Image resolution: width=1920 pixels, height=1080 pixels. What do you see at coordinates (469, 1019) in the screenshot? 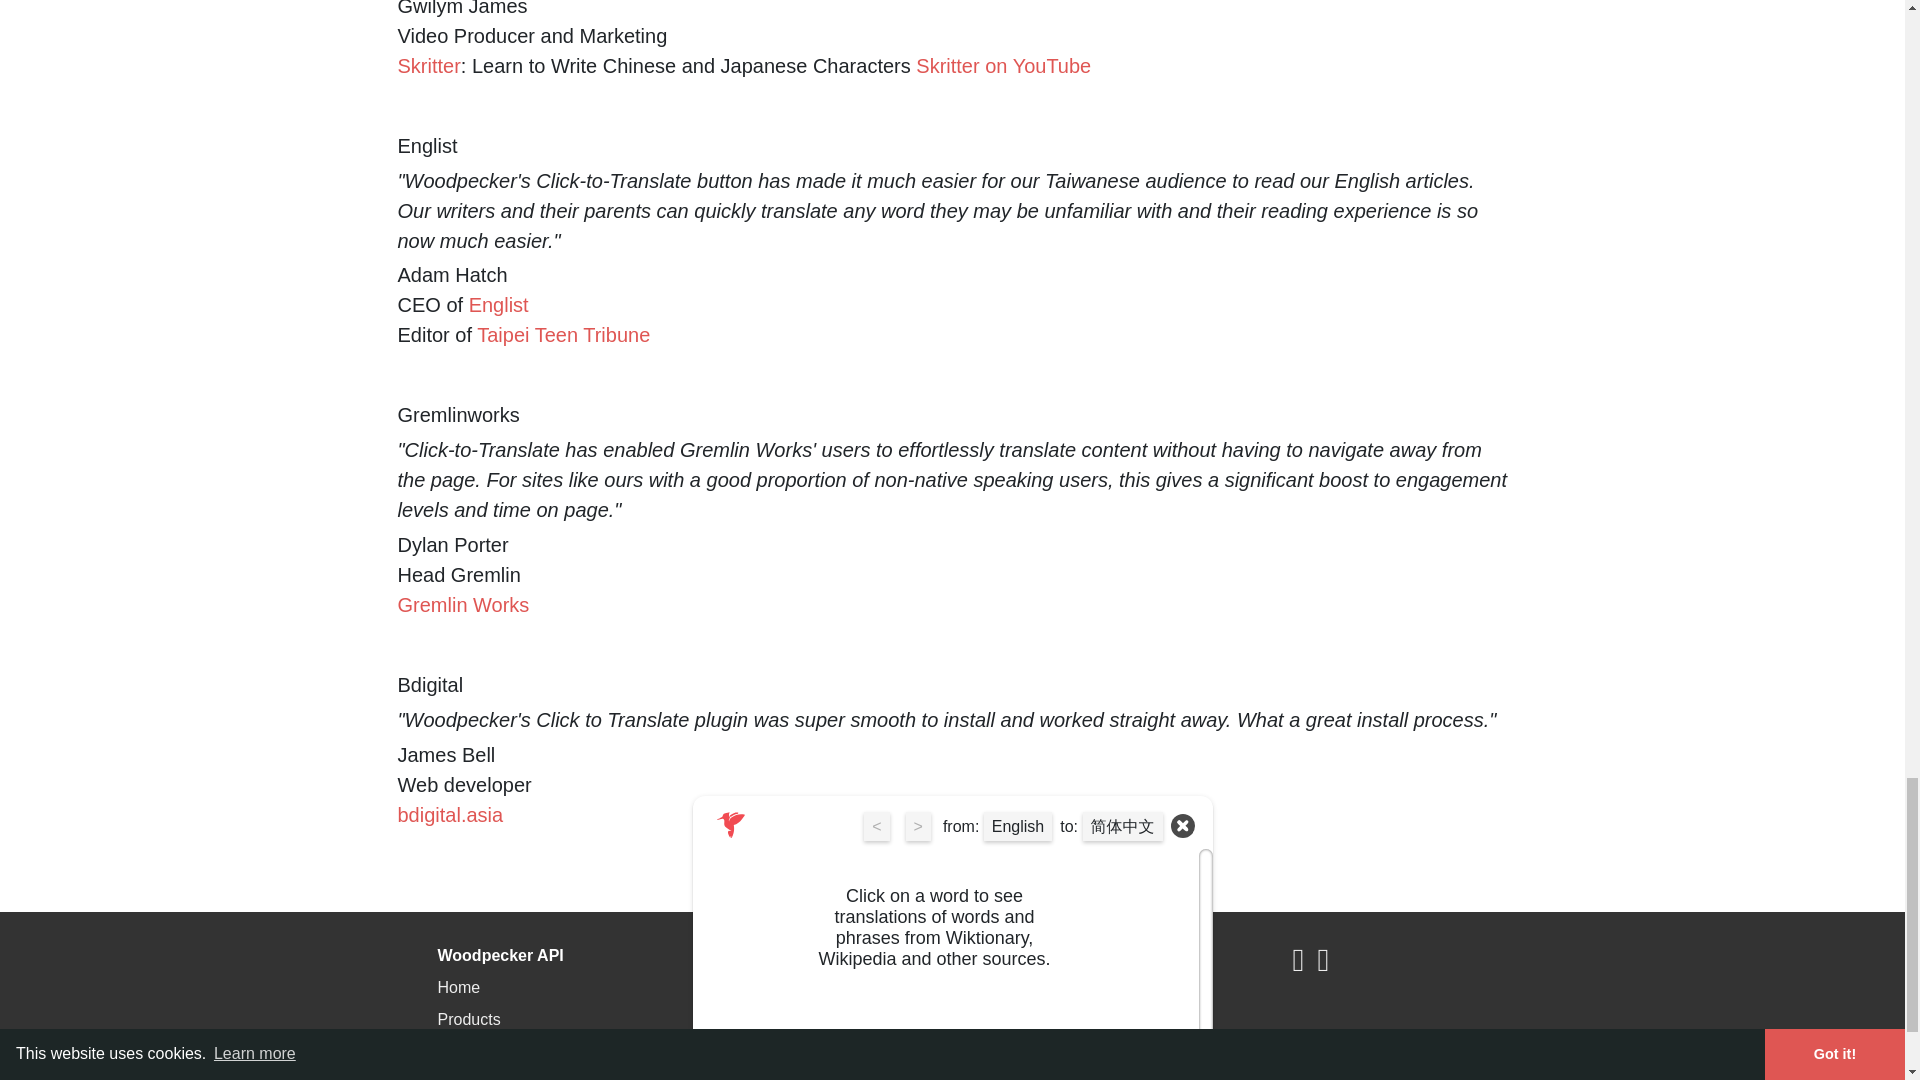
I see `Products` at bounding box center [469, 1019].